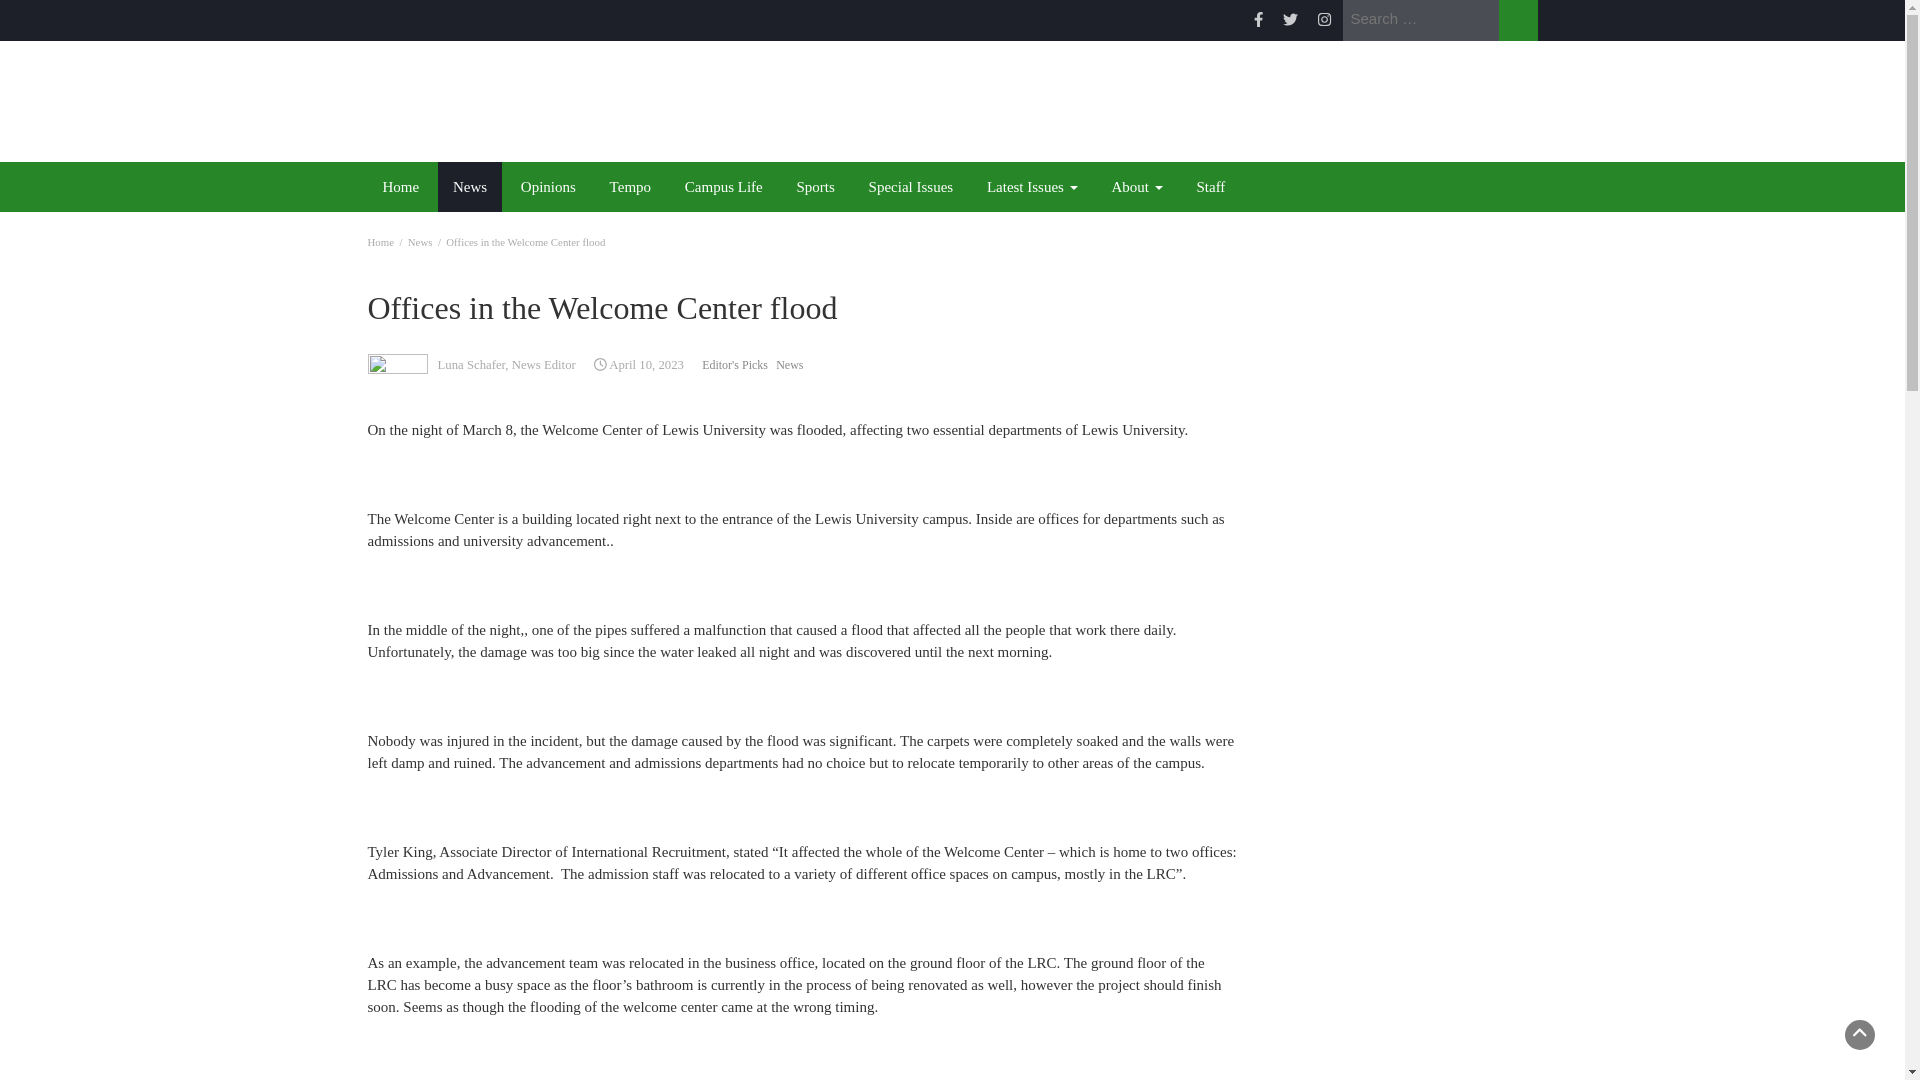 Image resolution: width=1920 pixels, height=1080 pixels. Describe the element at coordinates (630, 186) in the screenshot. I see `Tempo` at that location.